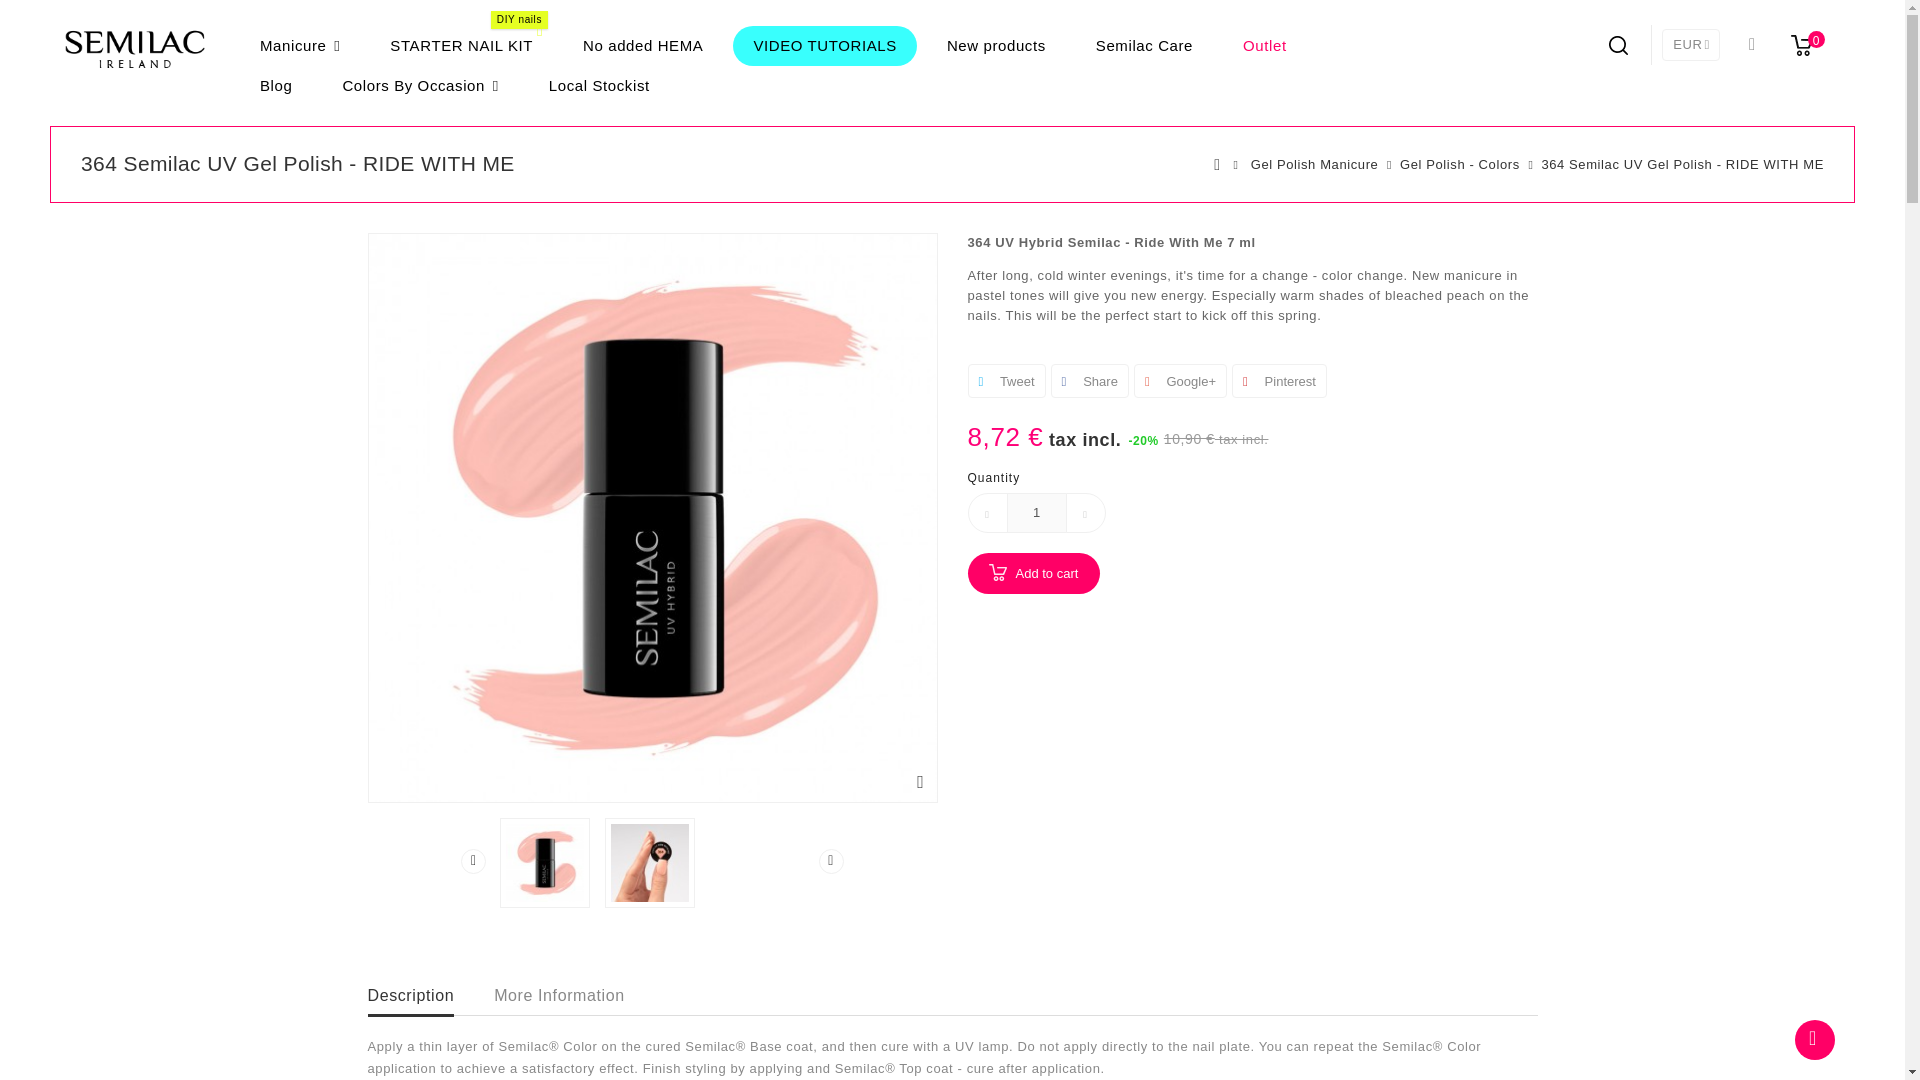  I want to click on Semilac.ie, so click(134, 48).